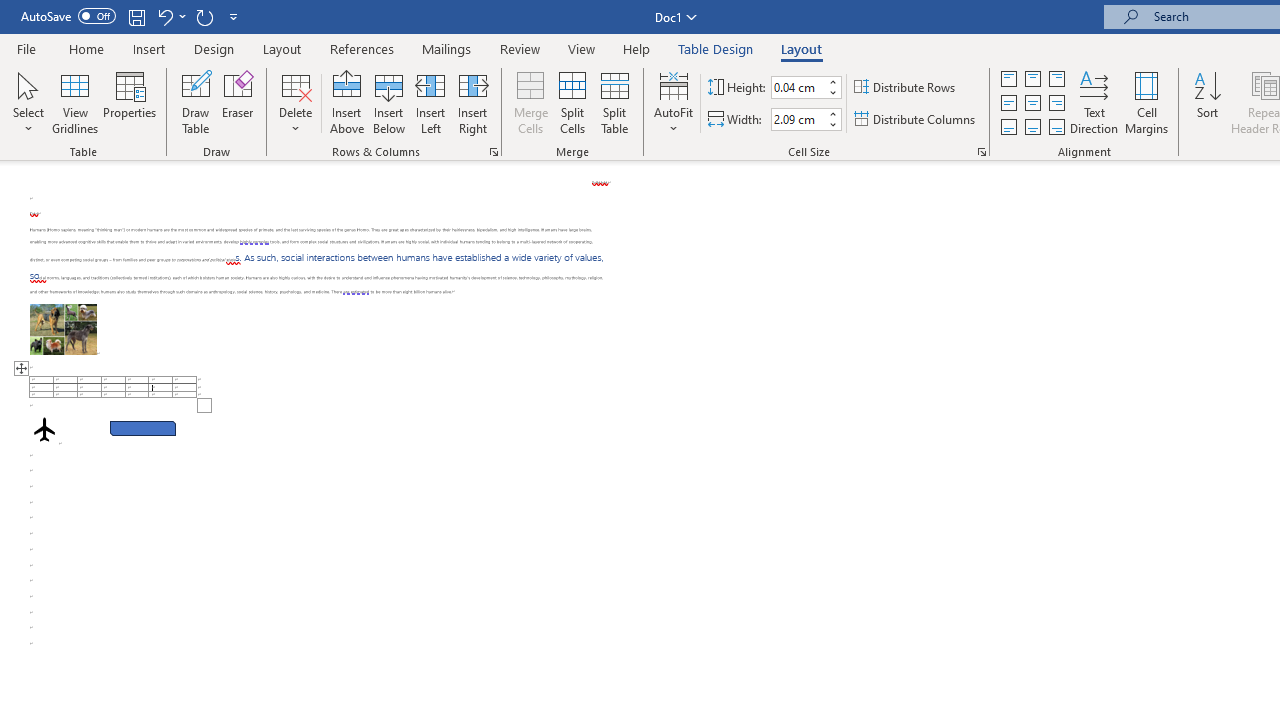  What do you see at coordinates (1146, 102) in the screenshot?
I see `Cell Margins...` at bounding box center [1146, 102].